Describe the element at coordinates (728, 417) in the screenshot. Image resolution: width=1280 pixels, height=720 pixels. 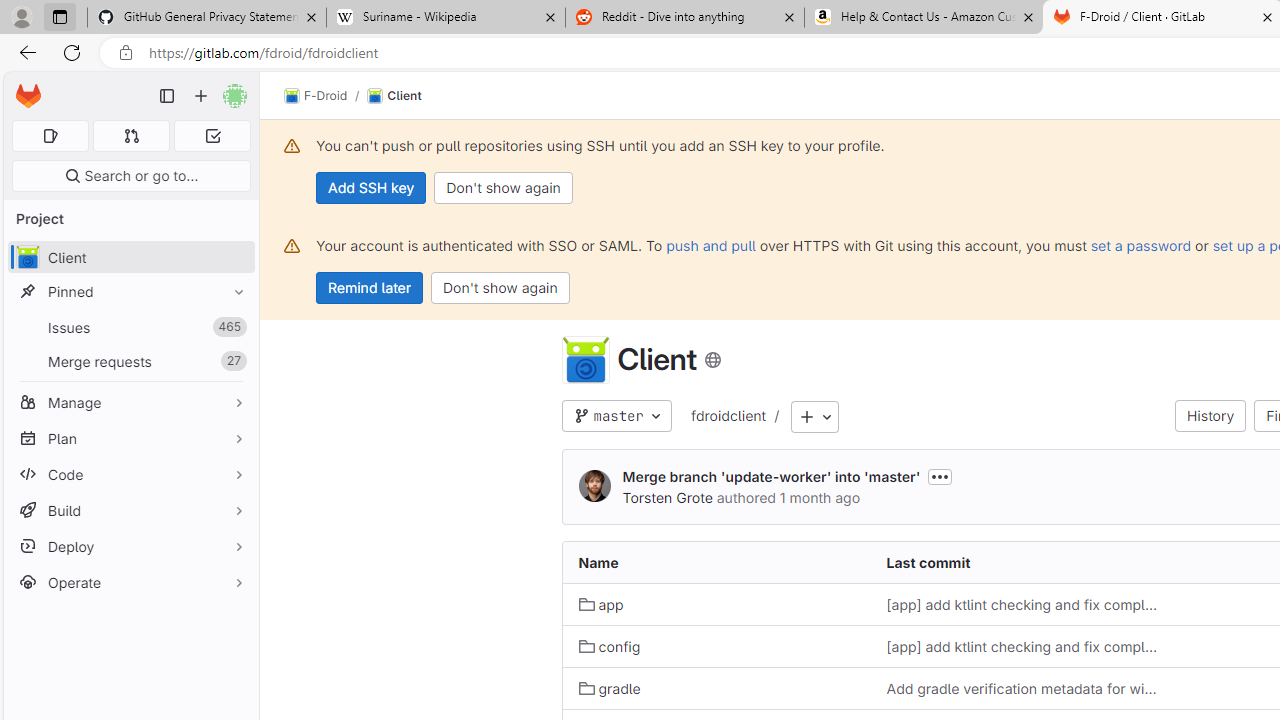
I see `fdroidclient` at that location.